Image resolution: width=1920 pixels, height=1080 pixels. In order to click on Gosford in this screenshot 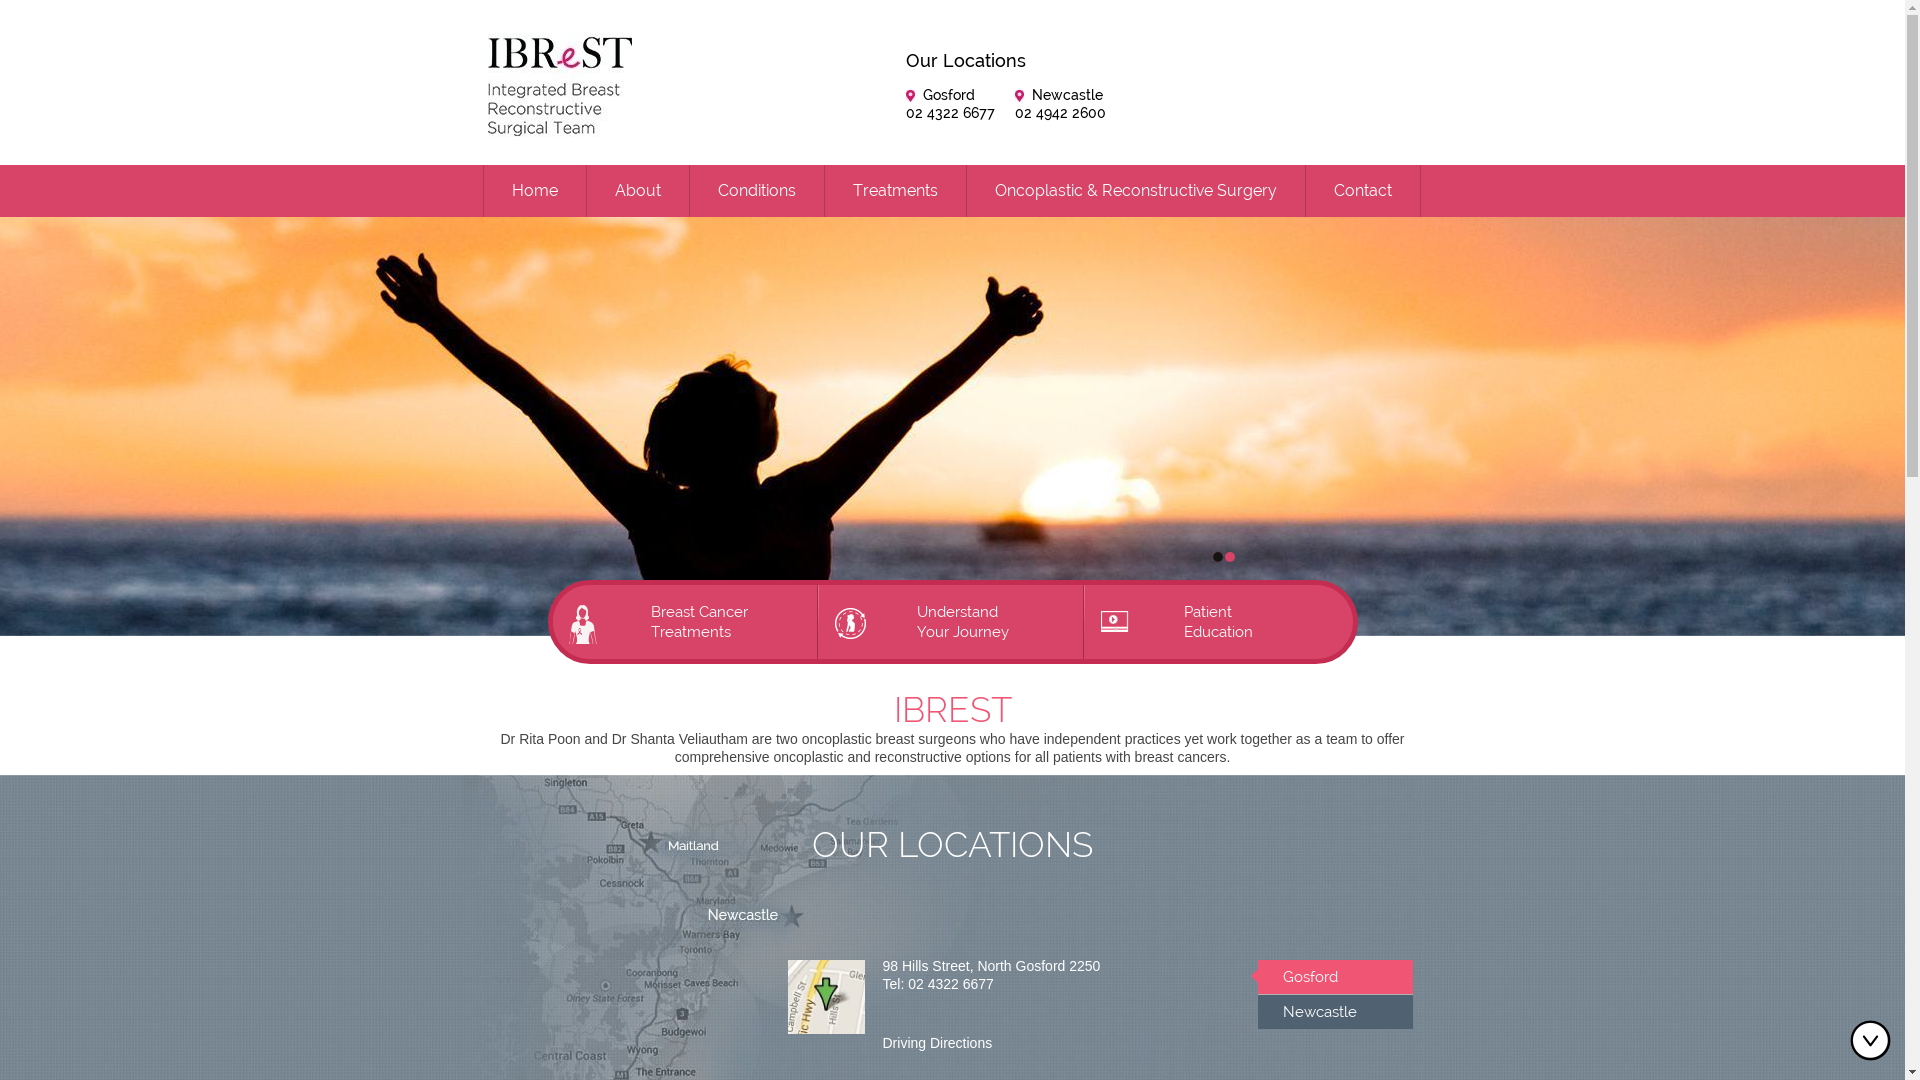, I will do `click(1336, 977)`.